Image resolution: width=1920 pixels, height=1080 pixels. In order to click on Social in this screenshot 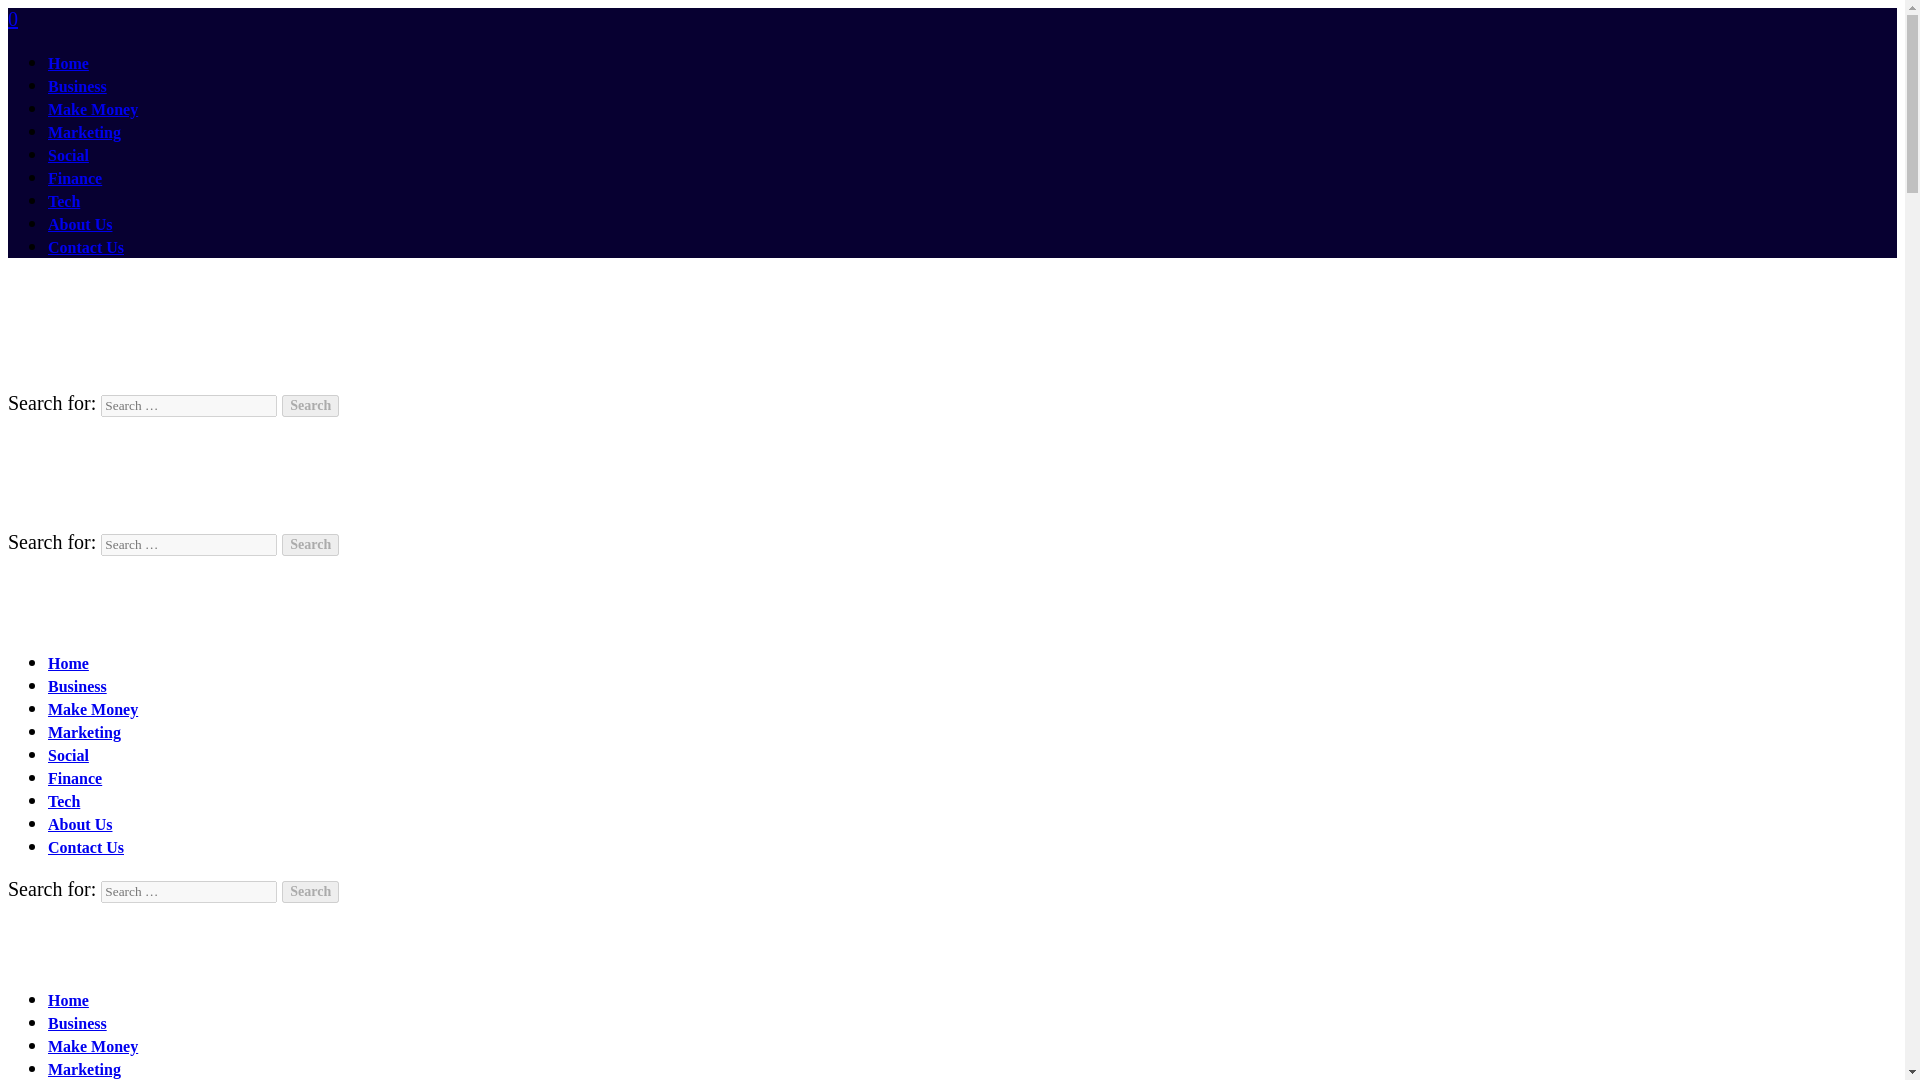, I will do `click(68, 155)`.